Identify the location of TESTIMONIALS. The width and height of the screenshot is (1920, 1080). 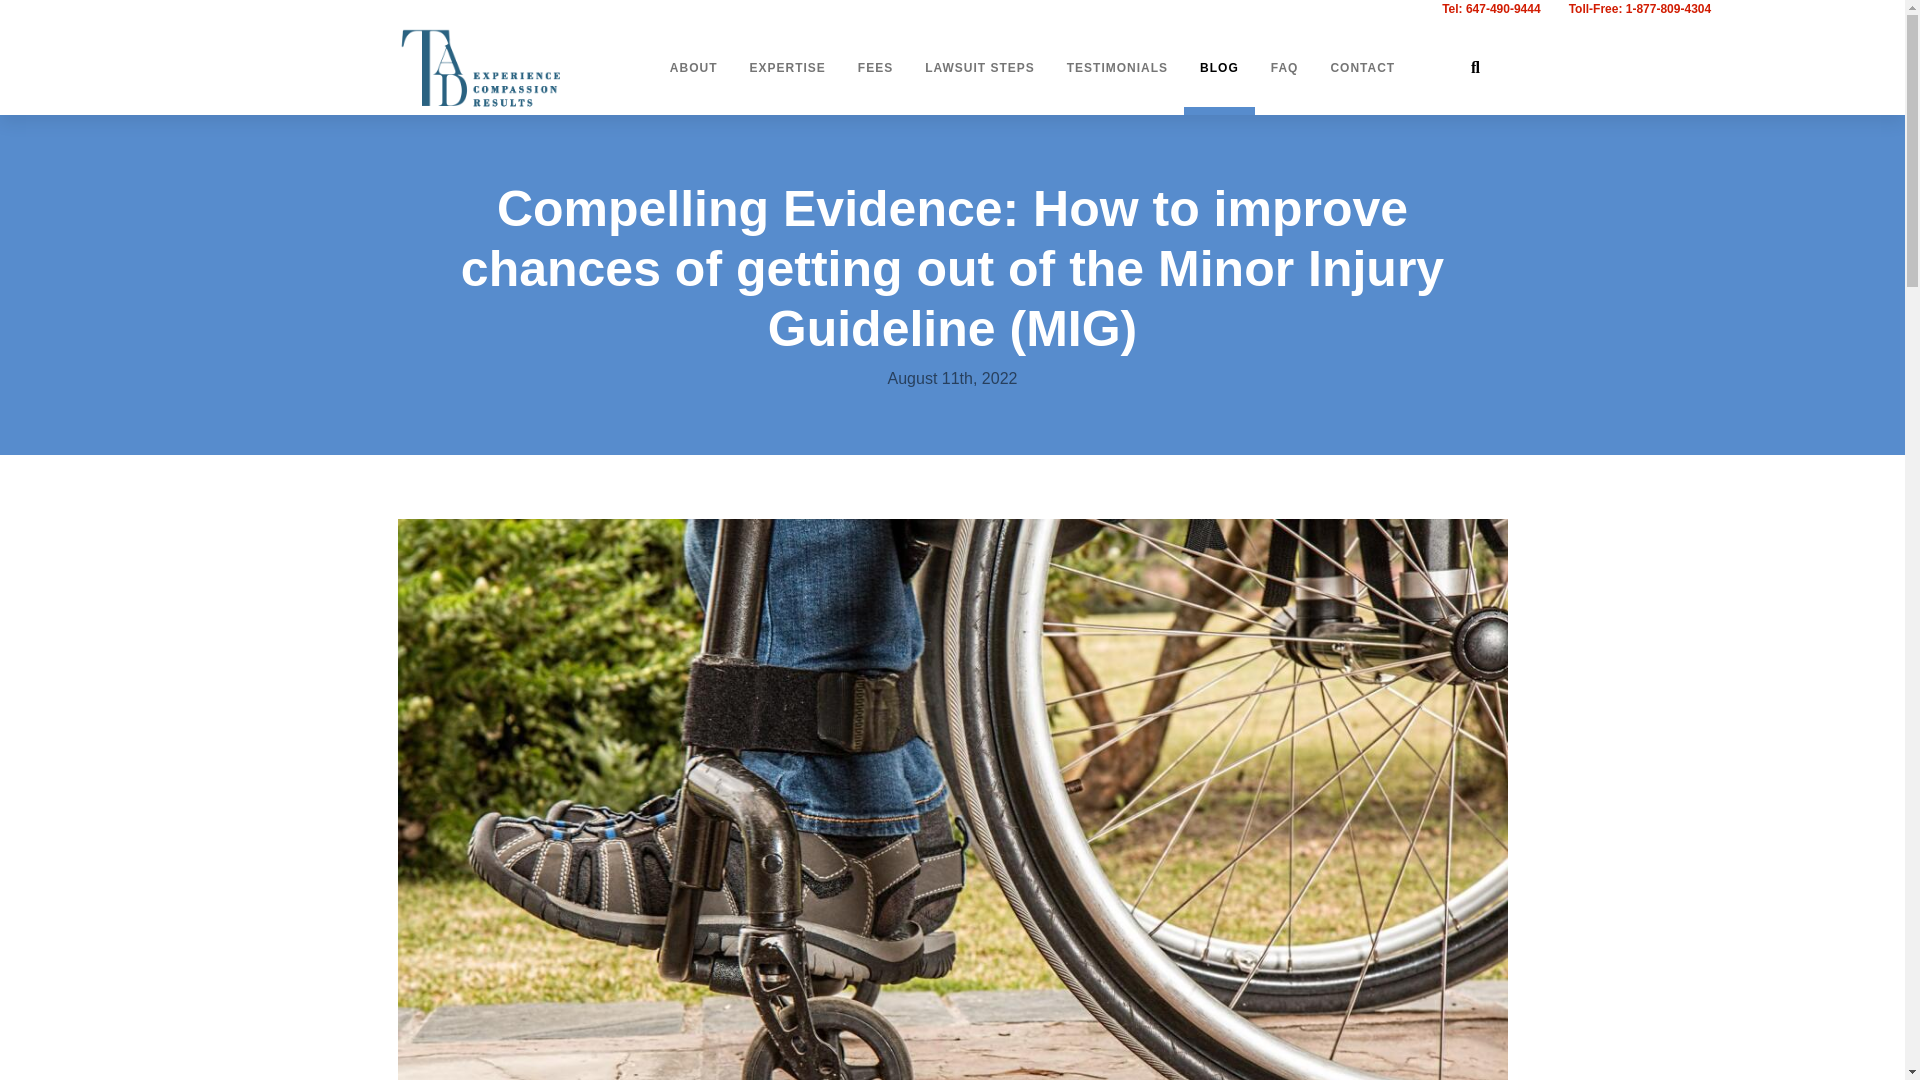
(1117, 67).